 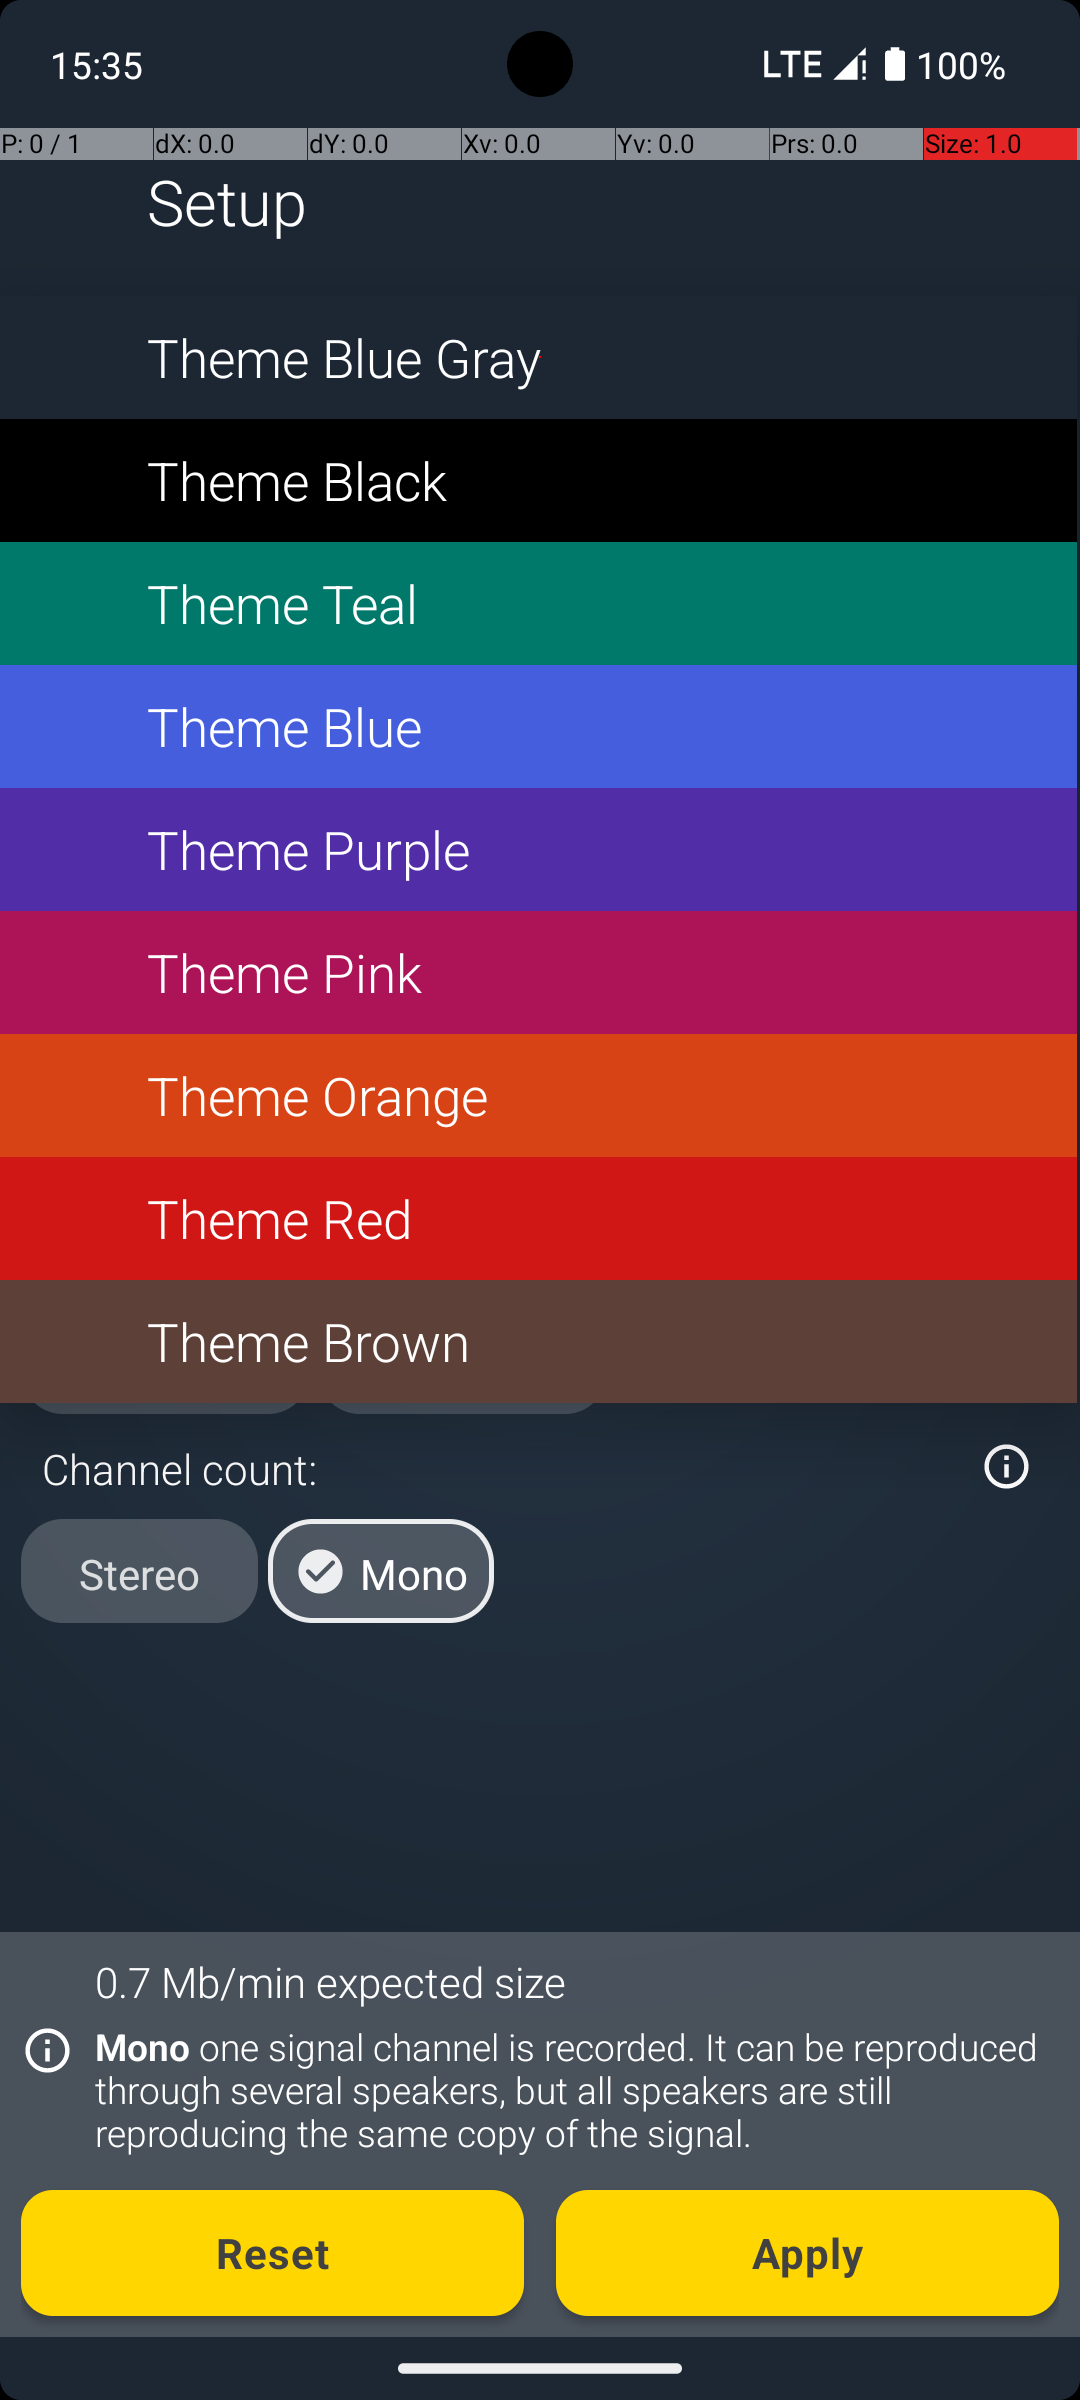 I want to click on Theme Black, so click(x=538, y=480).